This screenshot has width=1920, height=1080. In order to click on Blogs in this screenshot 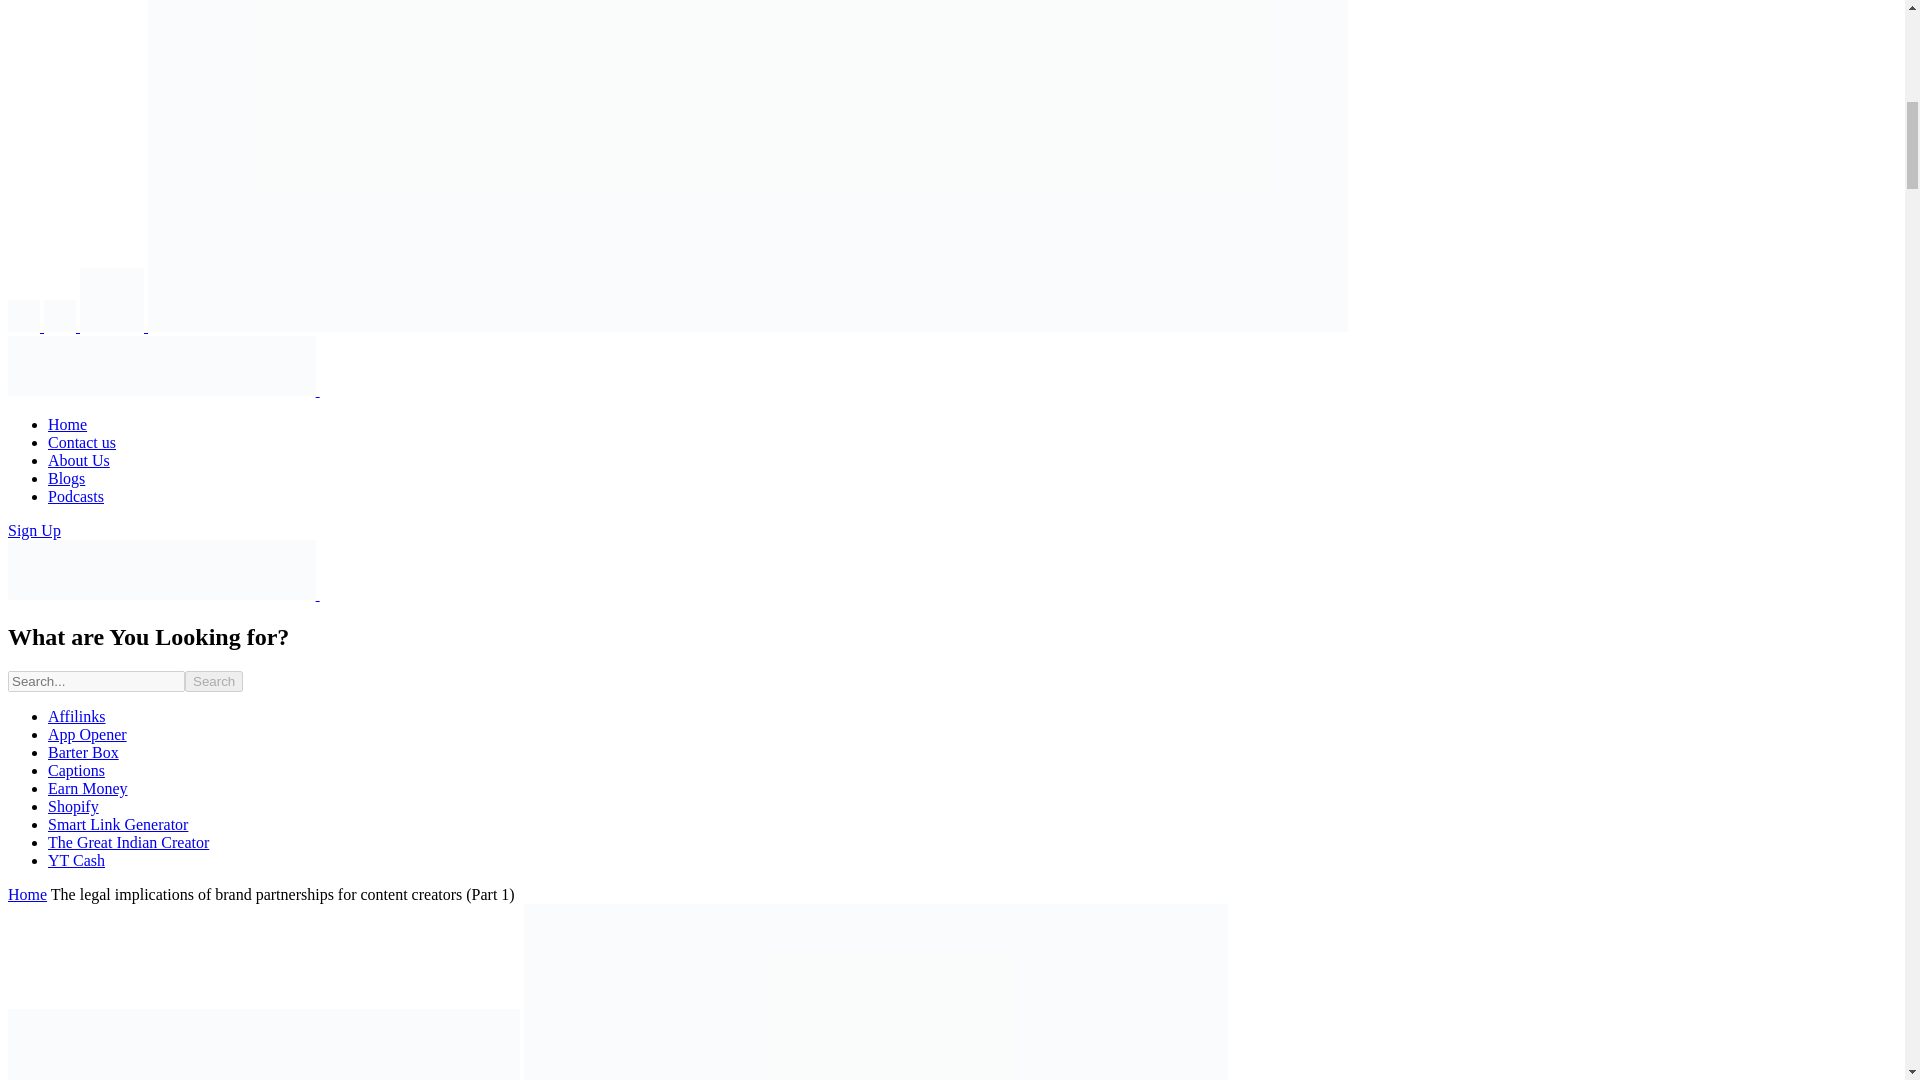, I will do `click(66, 478)`.